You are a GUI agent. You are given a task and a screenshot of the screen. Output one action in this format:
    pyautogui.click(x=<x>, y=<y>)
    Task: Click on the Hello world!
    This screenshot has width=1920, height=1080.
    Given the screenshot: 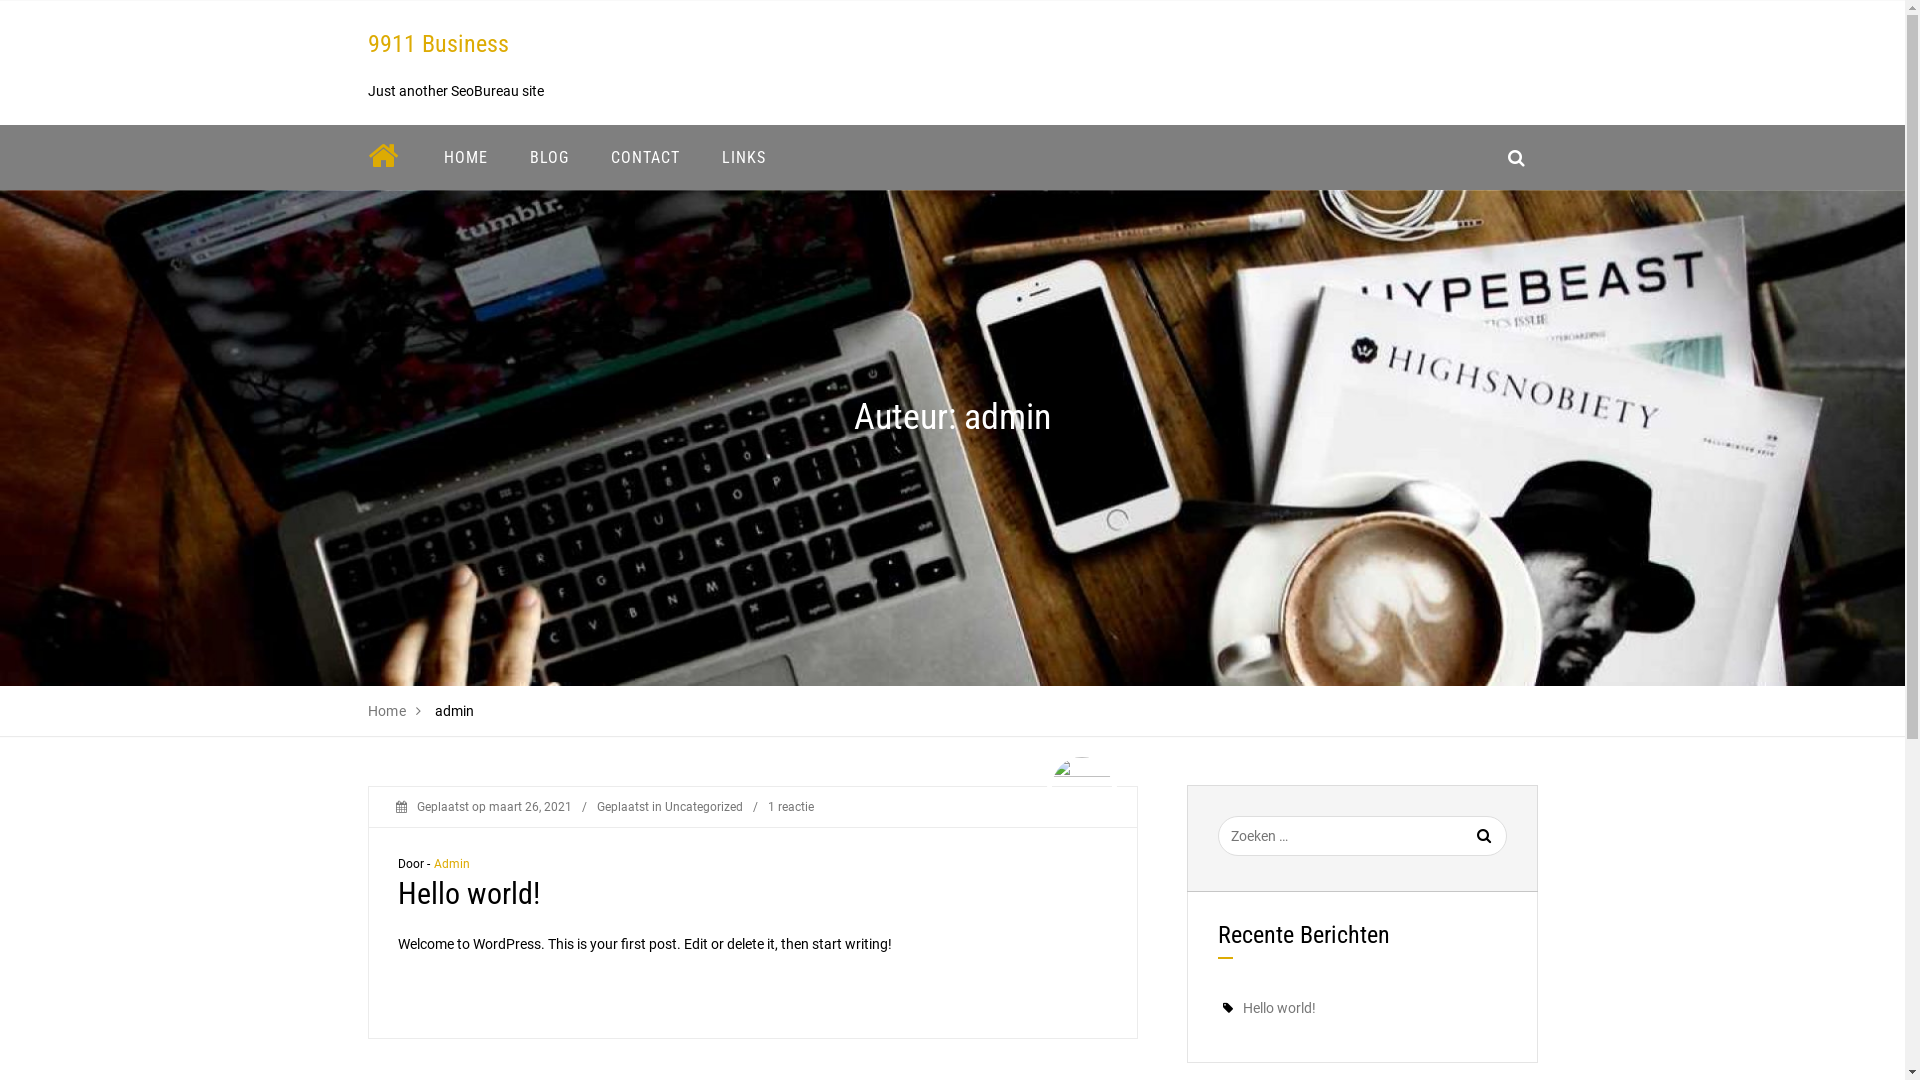 What is the action you would take?
    pyautogui.click(x=469, y=894)
    